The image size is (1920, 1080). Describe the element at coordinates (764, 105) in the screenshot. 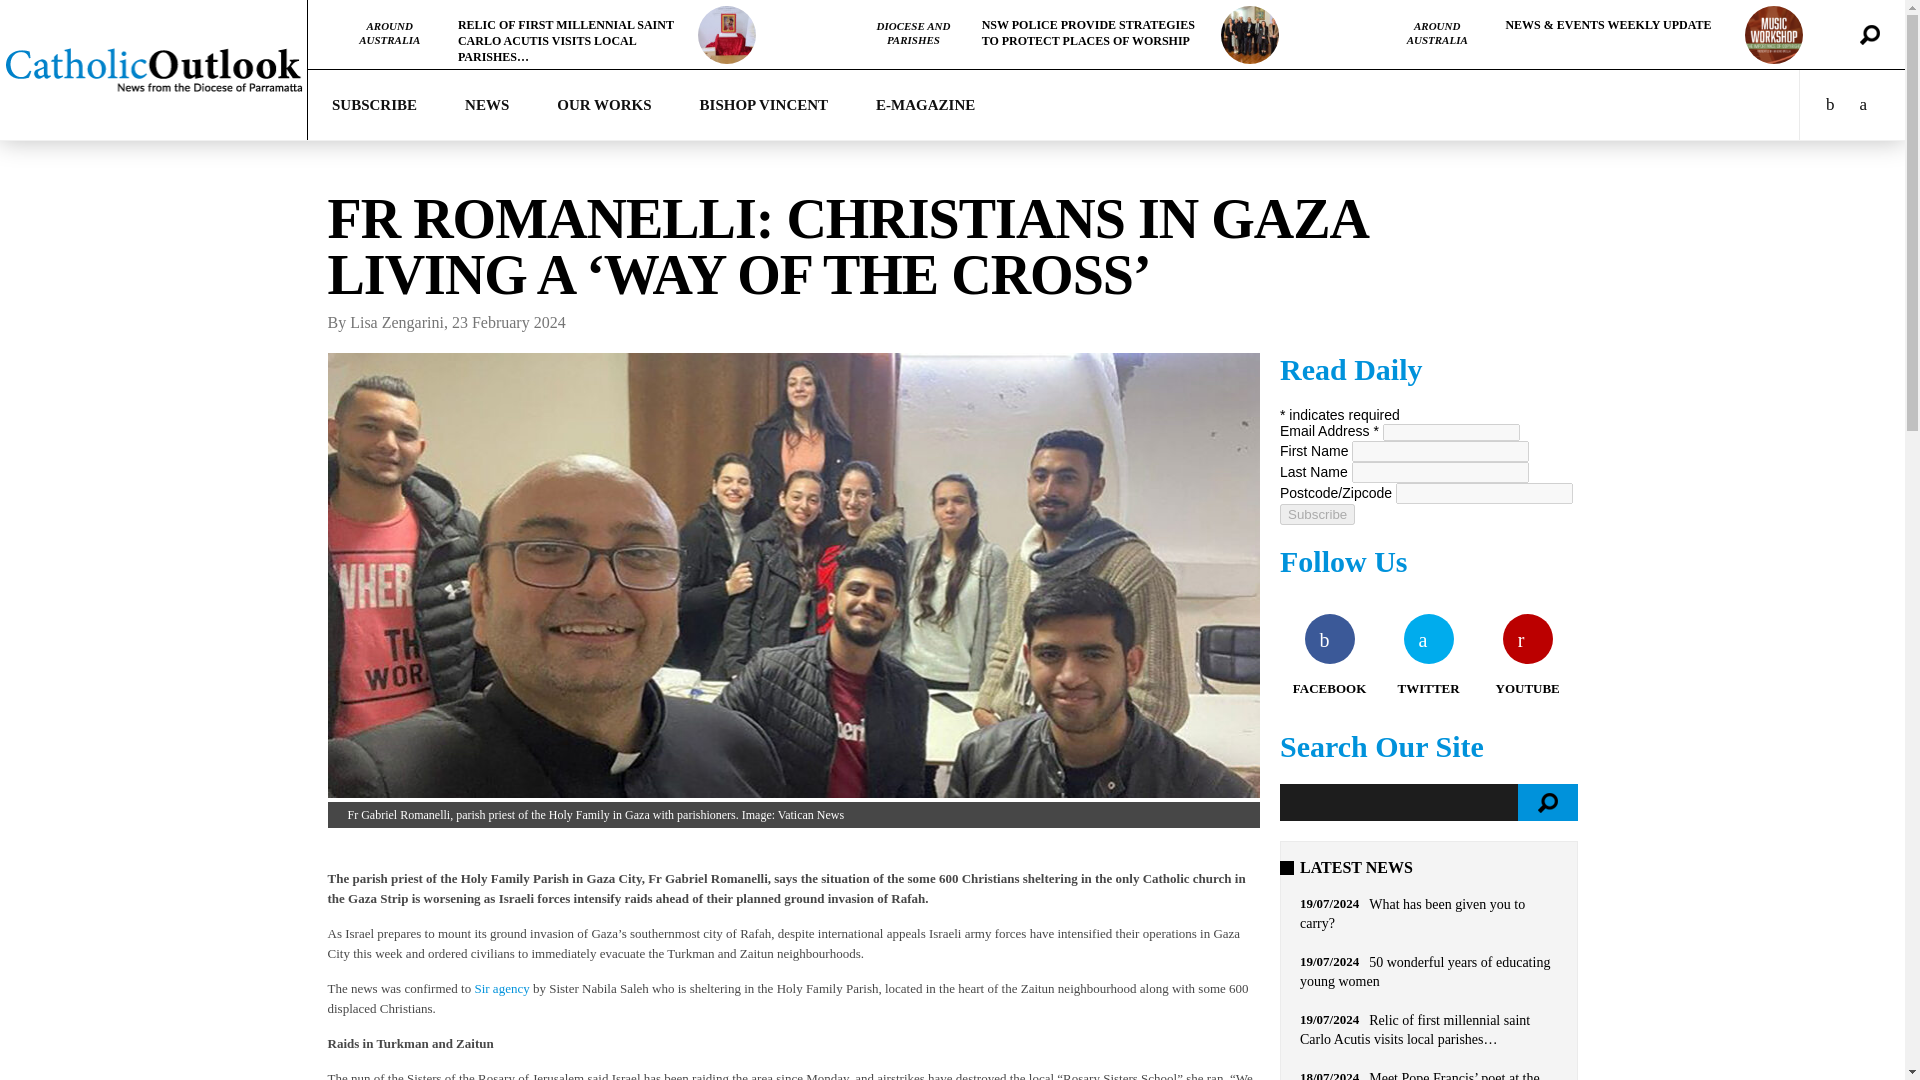

I see `BISHOP VINCENT` at that location.